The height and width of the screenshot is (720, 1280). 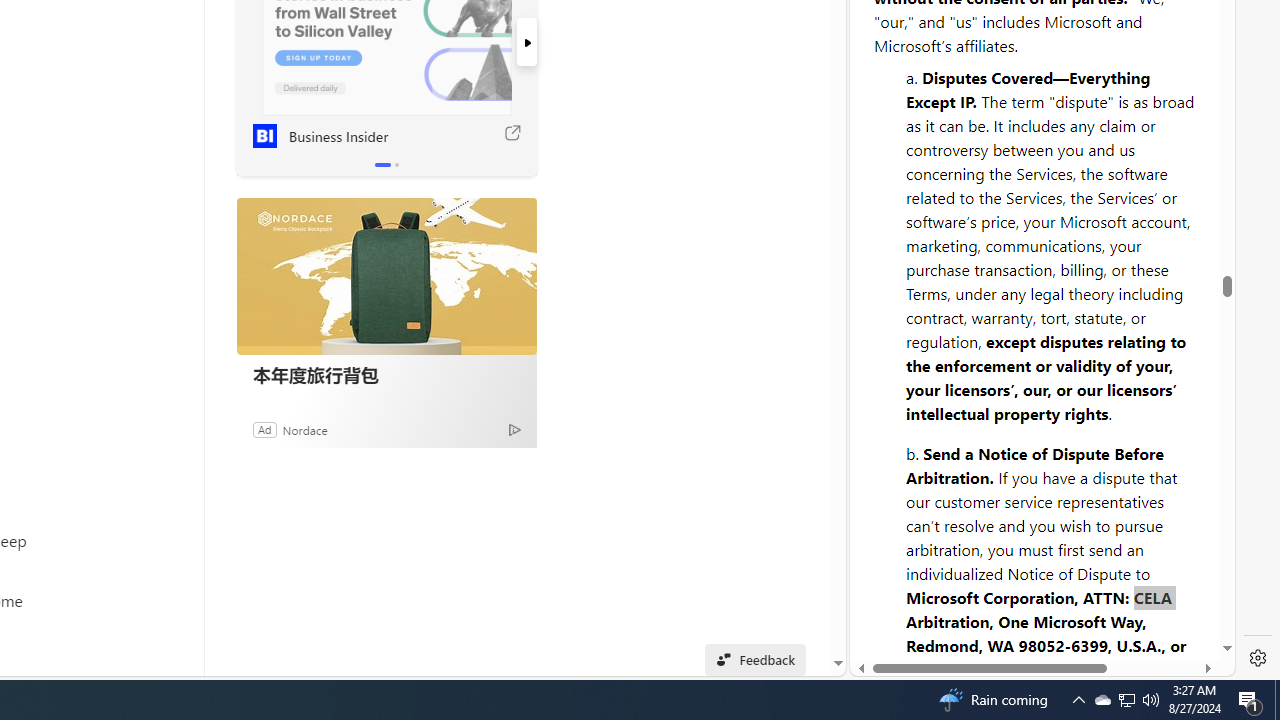 What do you see at coordinates (1042, 631) in the screenshot?
I see `Open in New Tab` at bounding box center [1042, 631].